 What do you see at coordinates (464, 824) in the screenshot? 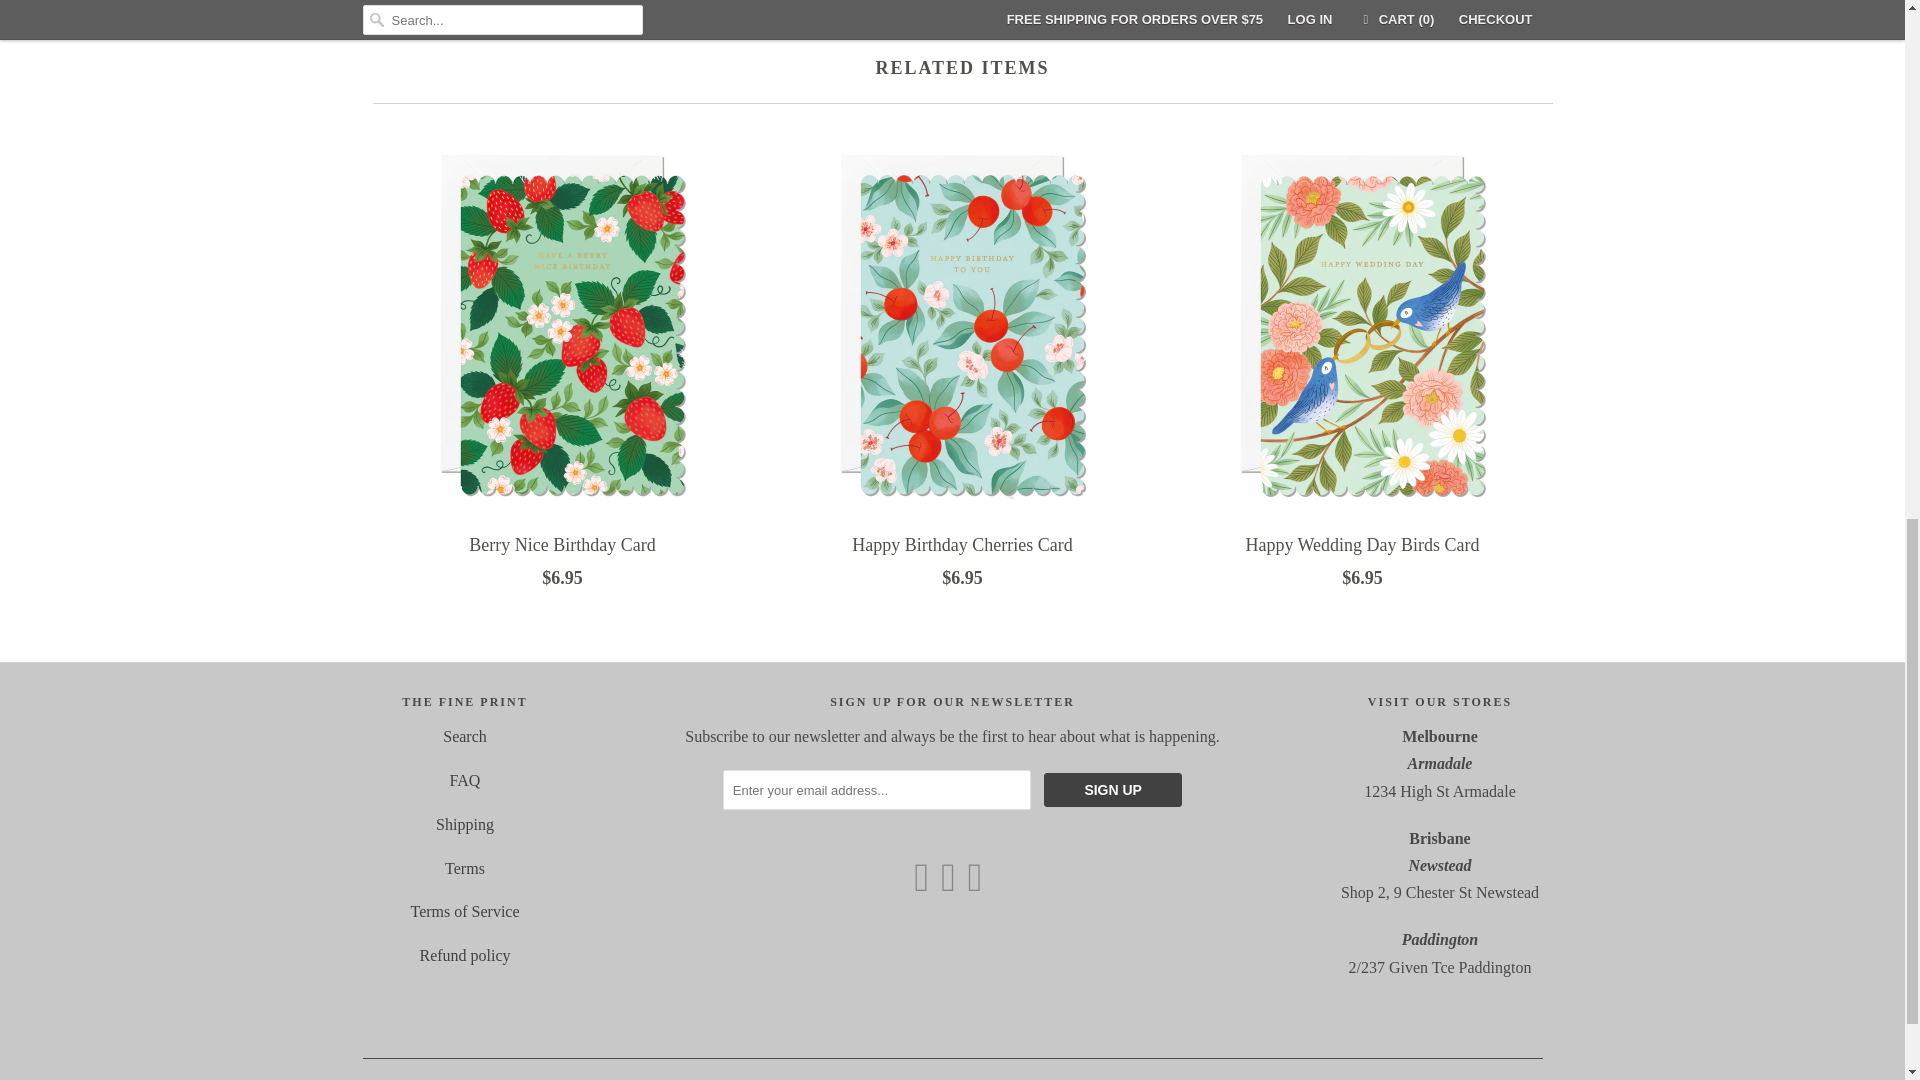
I see `Shipping` at bounding box center [464, 824].